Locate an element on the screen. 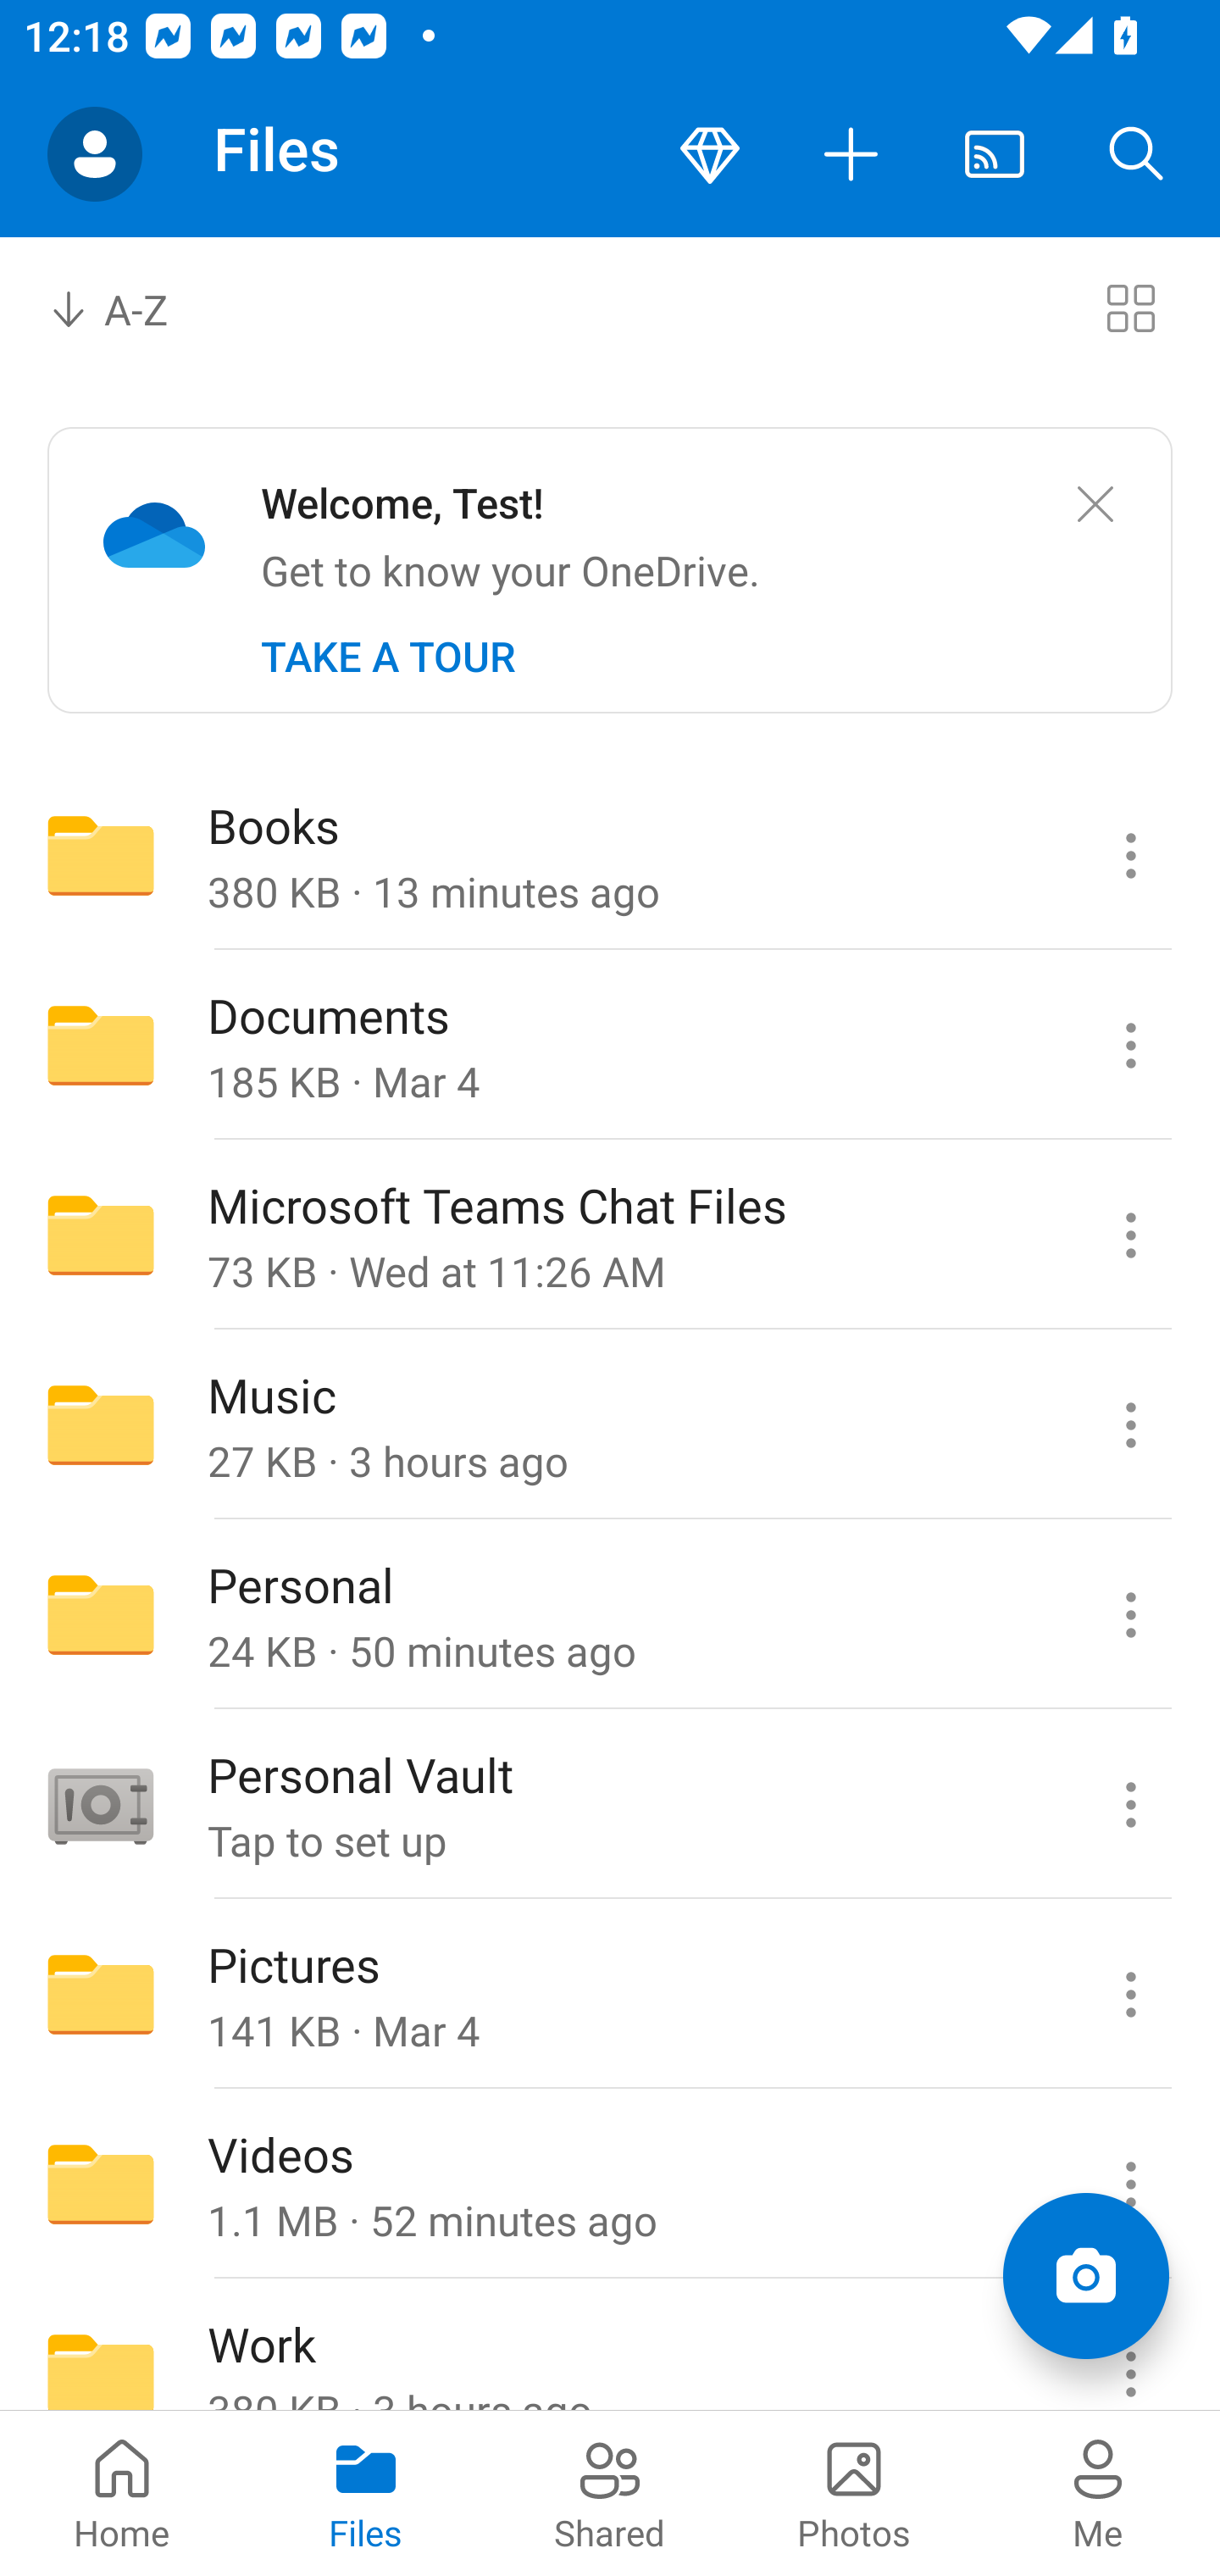 The width and height of the screenshot is (1220, 2576). Personal Vault commands is located at coordinates (1130, 1805).